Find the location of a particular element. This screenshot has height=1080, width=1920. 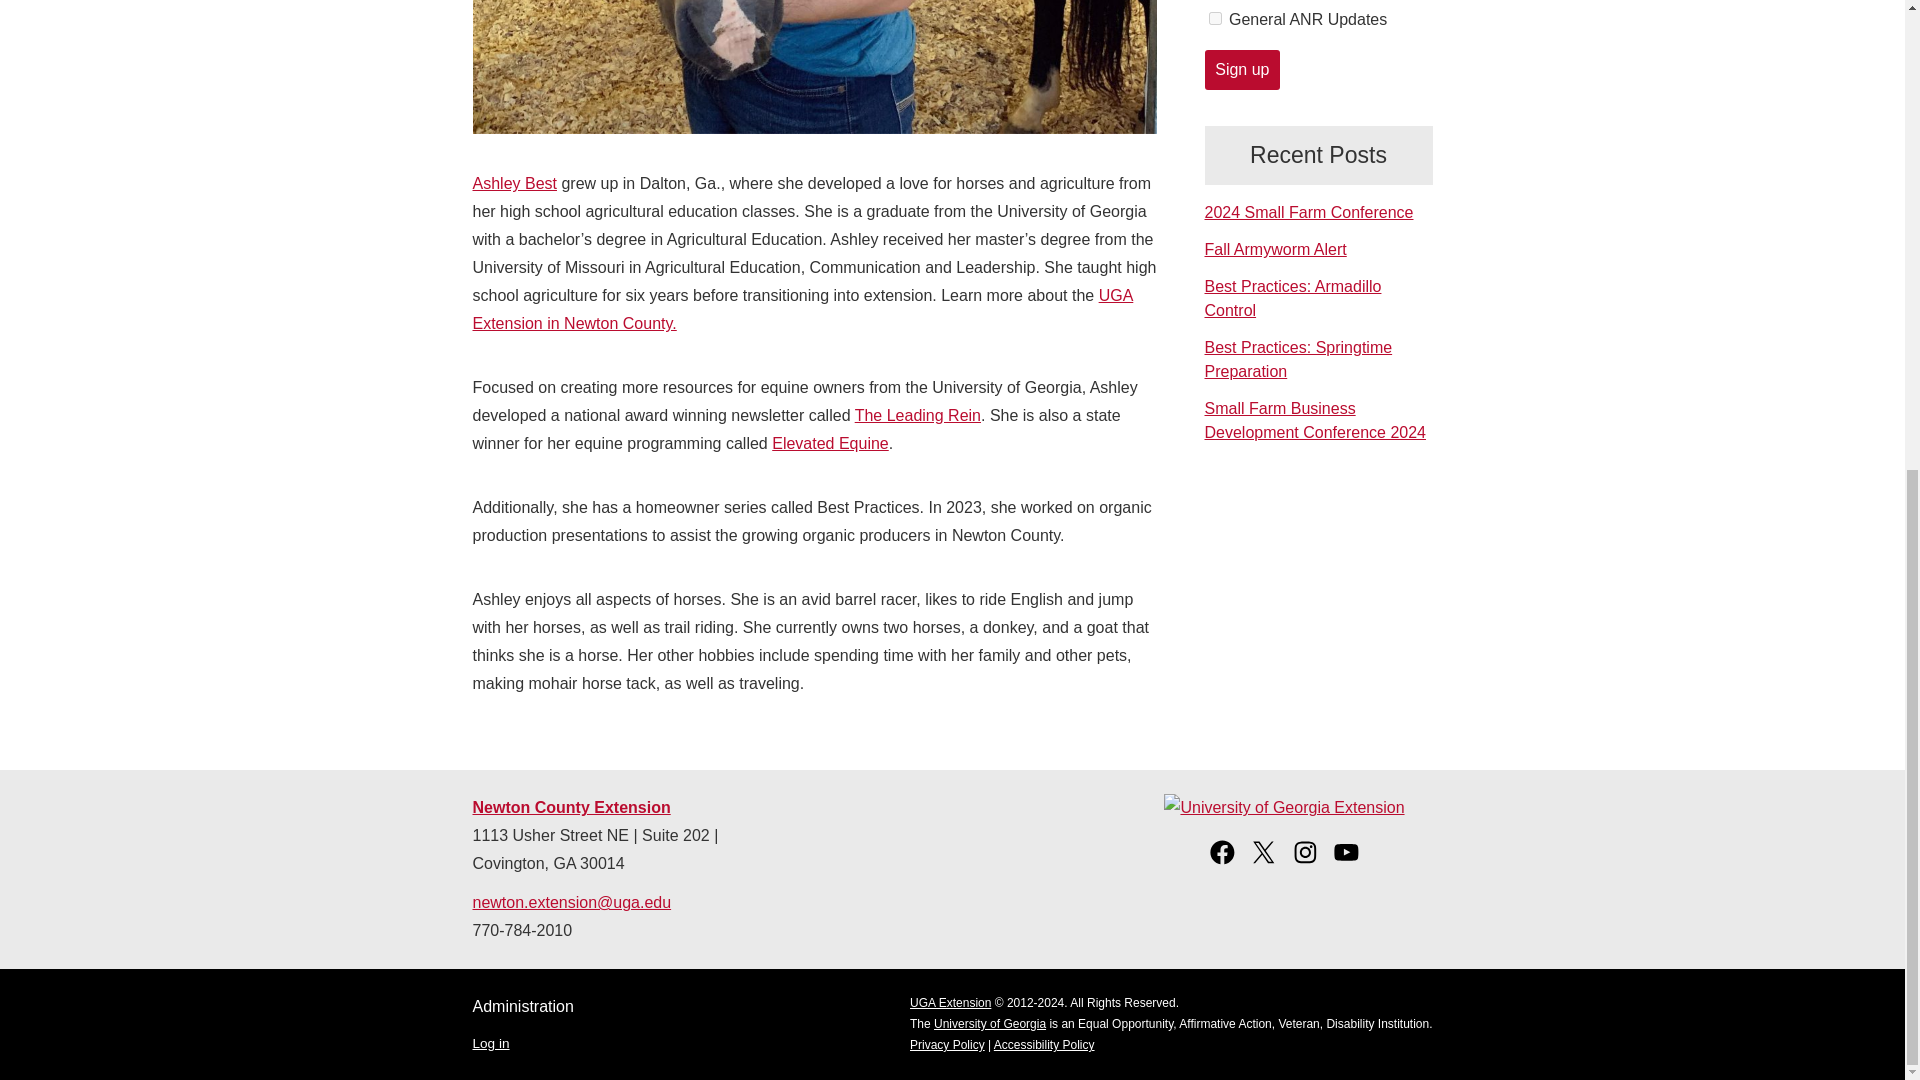

2024 Small Farm Conference is located at coordinates (1308, 212).